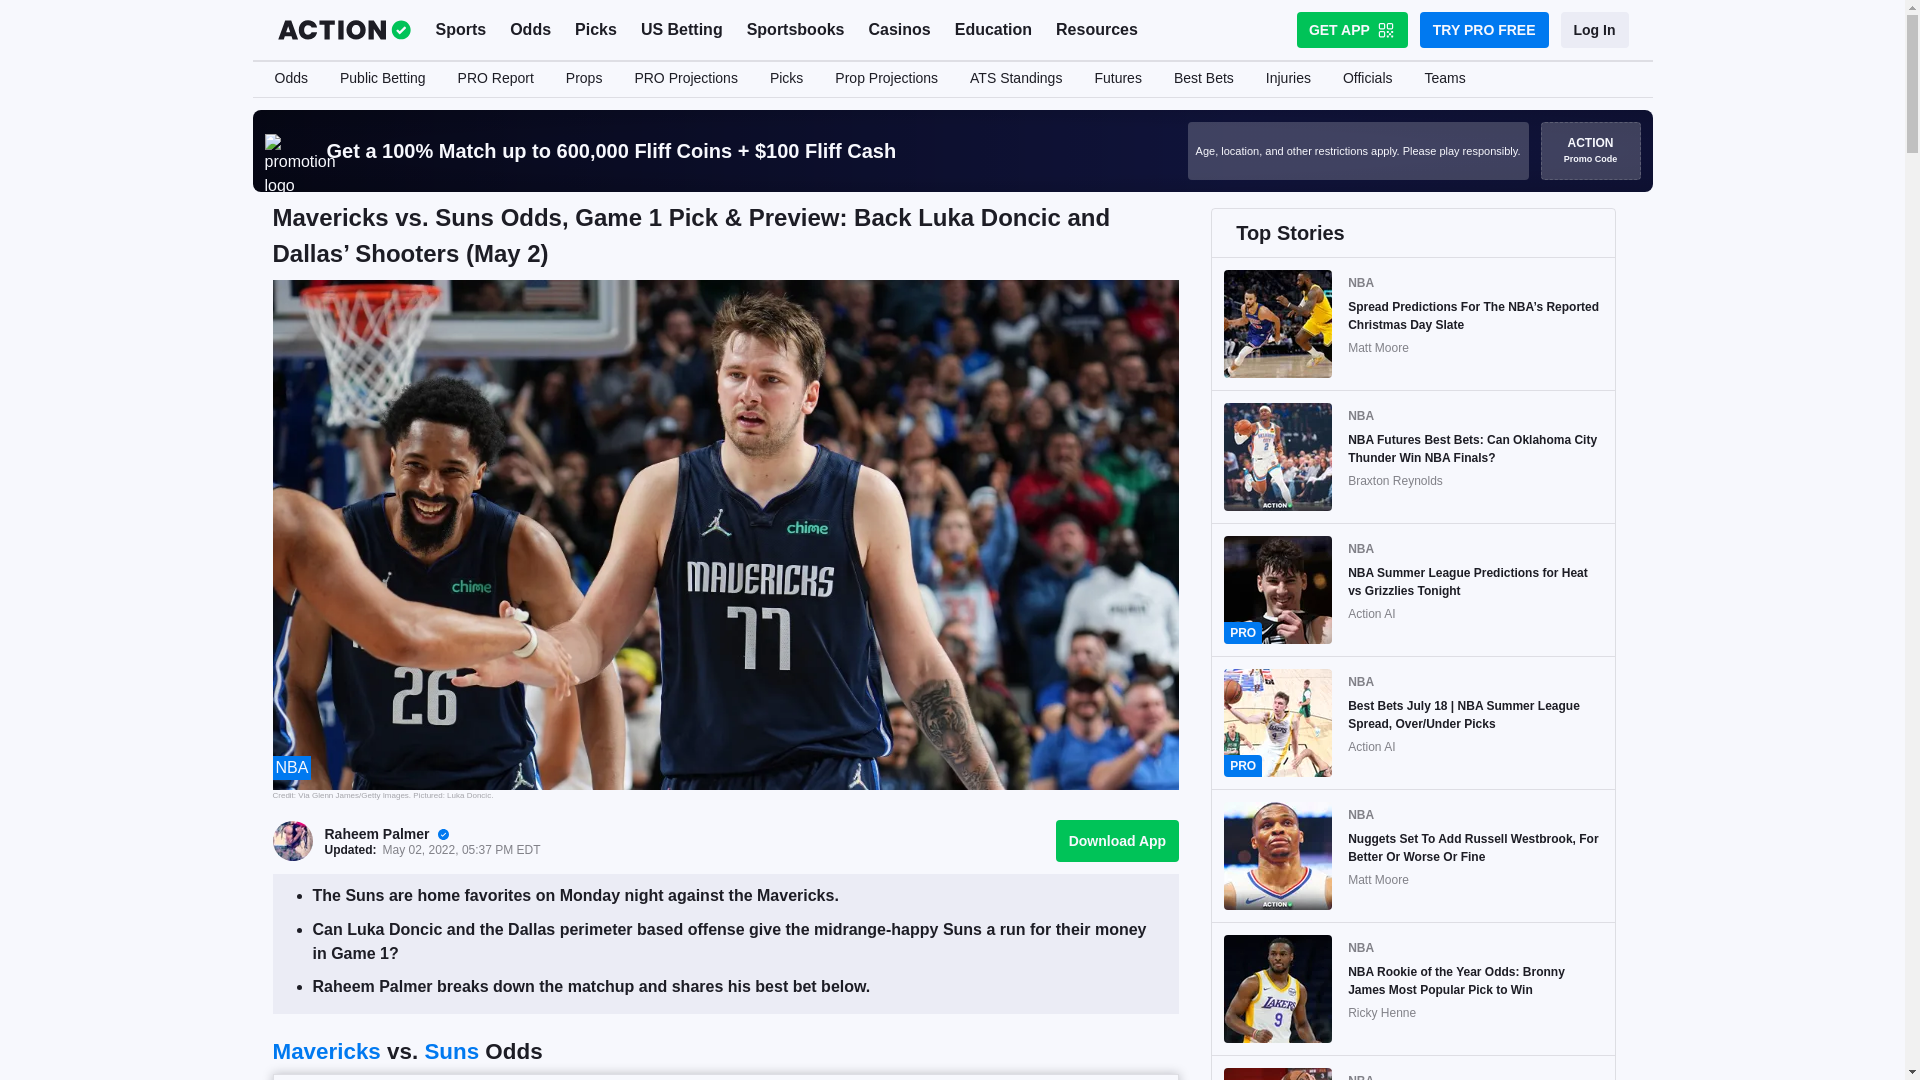 This screenshot has width=1920, height=1080. I want to click on Officials, so click(1368, 79).